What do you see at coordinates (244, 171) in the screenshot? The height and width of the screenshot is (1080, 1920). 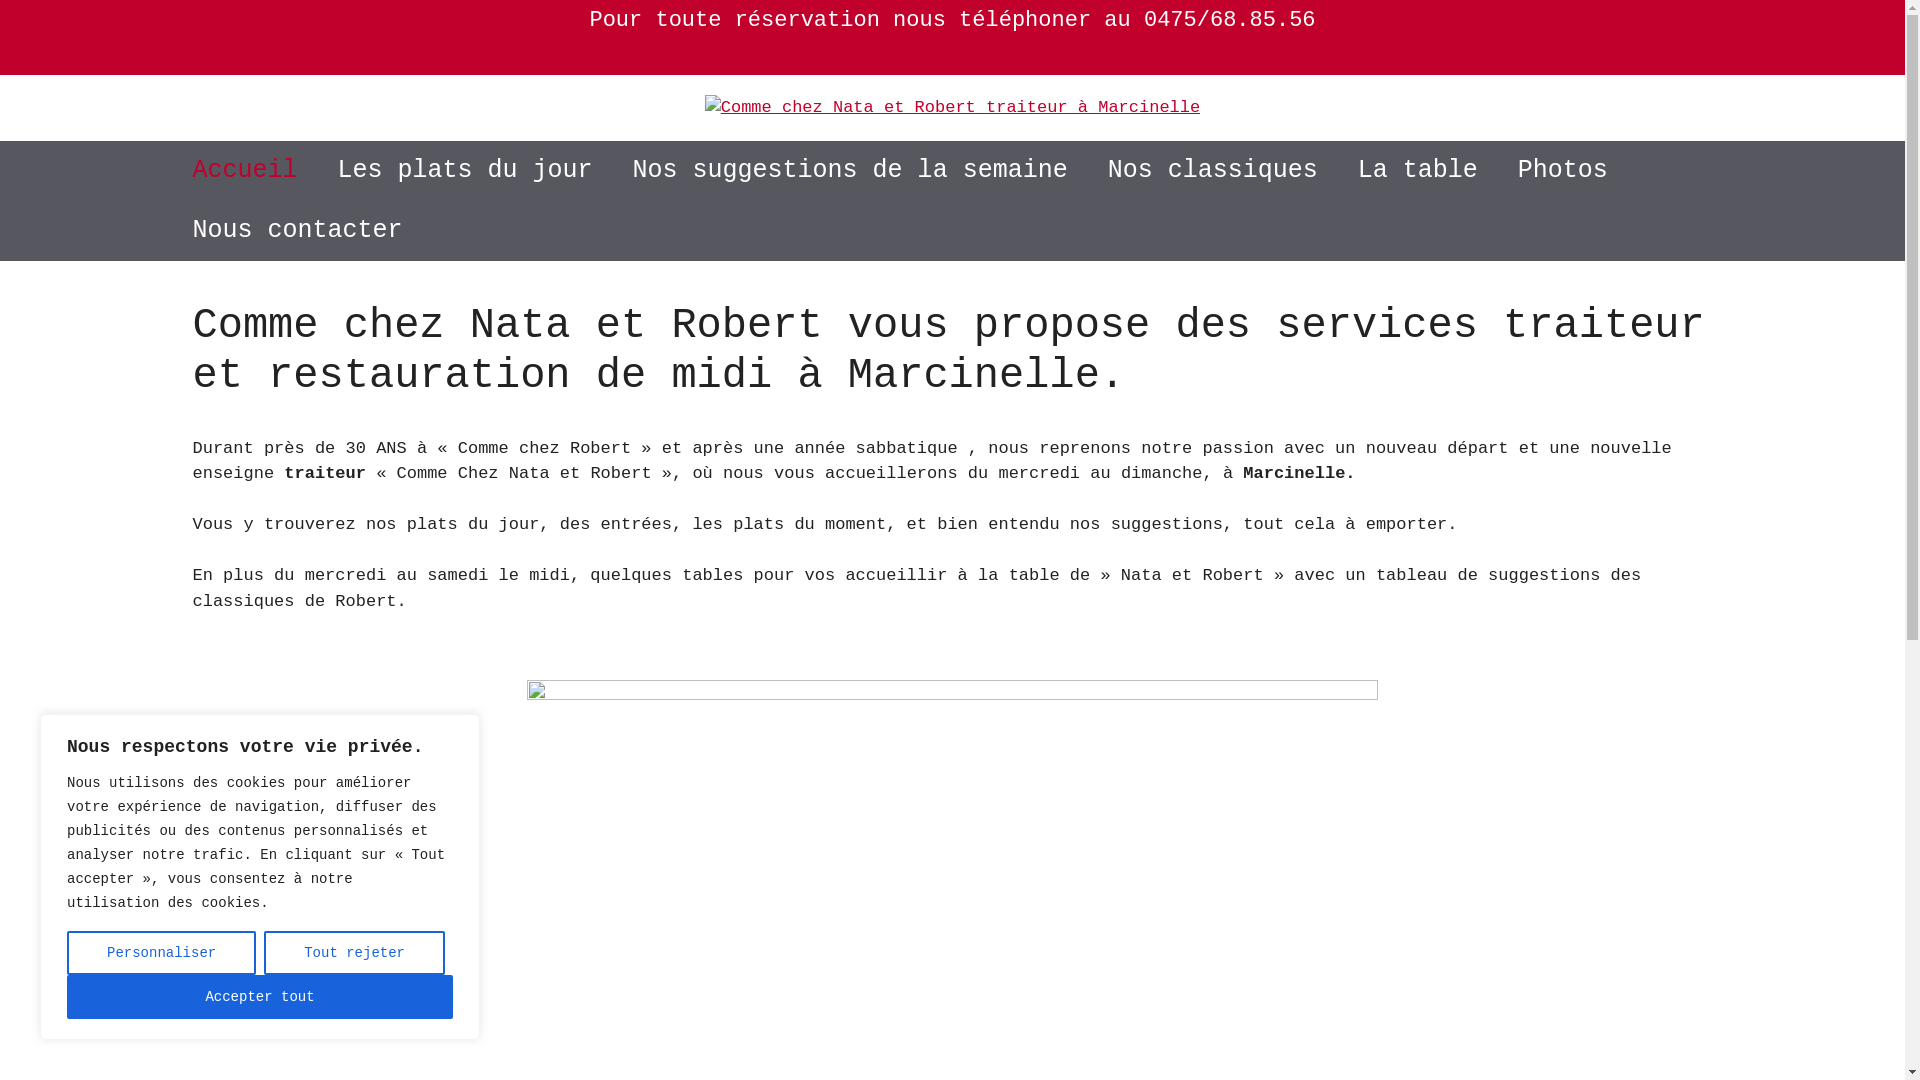 I see `Accueil` at bounding box center [244, 171].